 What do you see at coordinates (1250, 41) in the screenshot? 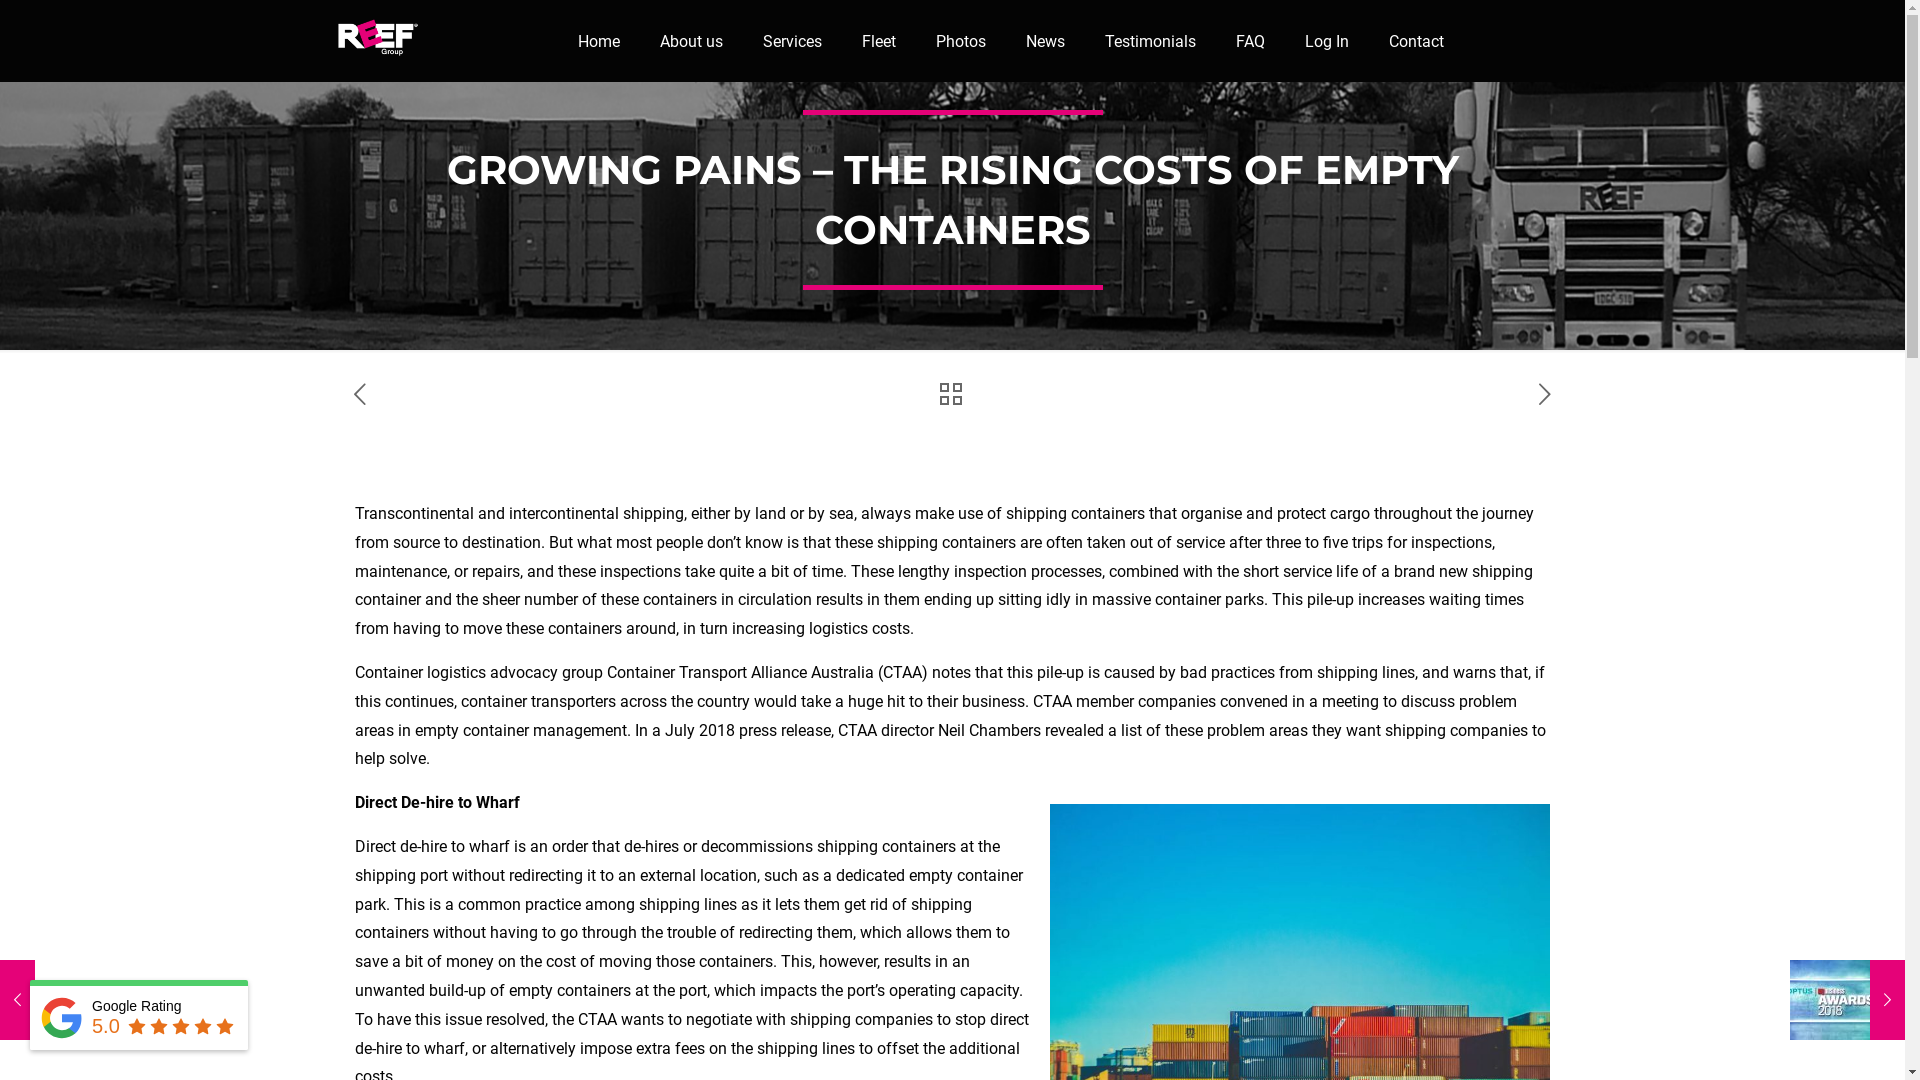
I see `FAQ` at bounding box center [1250, 41].